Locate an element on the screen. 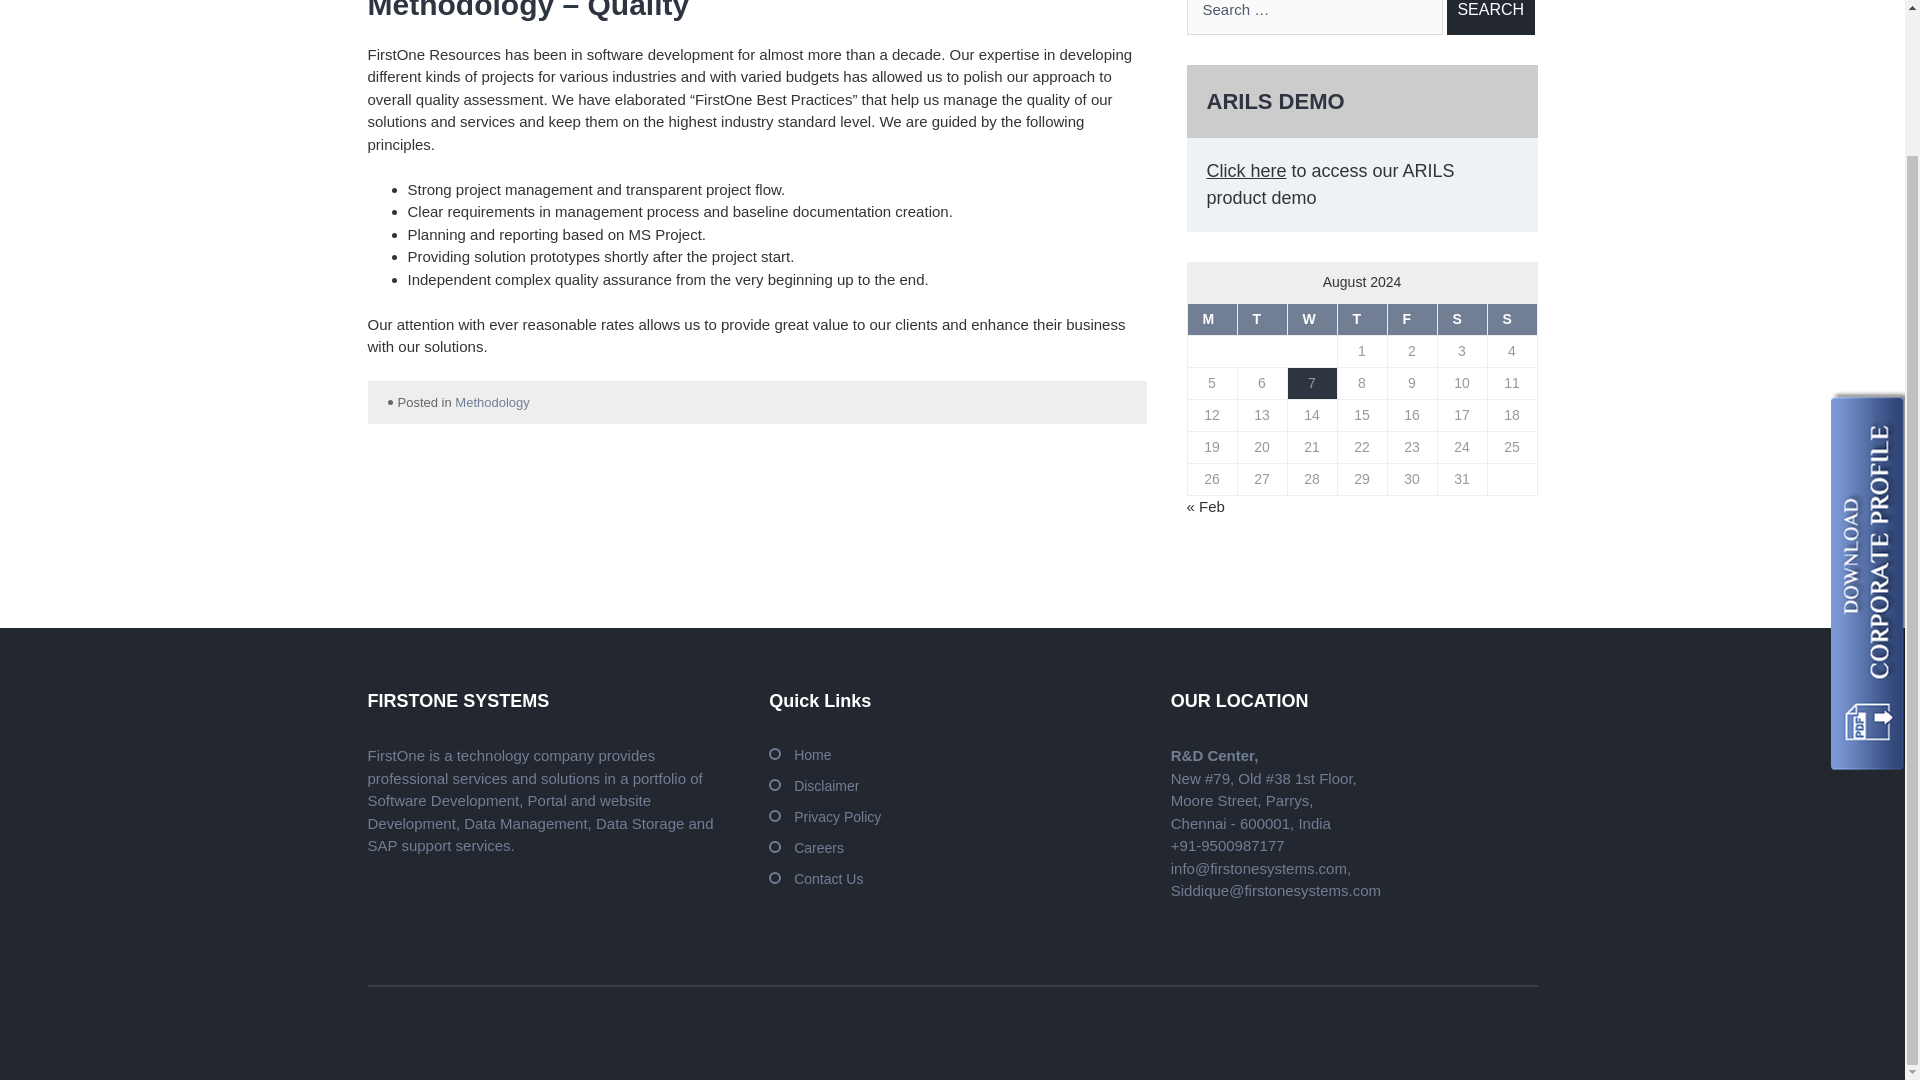 This screenshot has height=1080, width=1920. Sunday is located at coordinates (1512, 318).